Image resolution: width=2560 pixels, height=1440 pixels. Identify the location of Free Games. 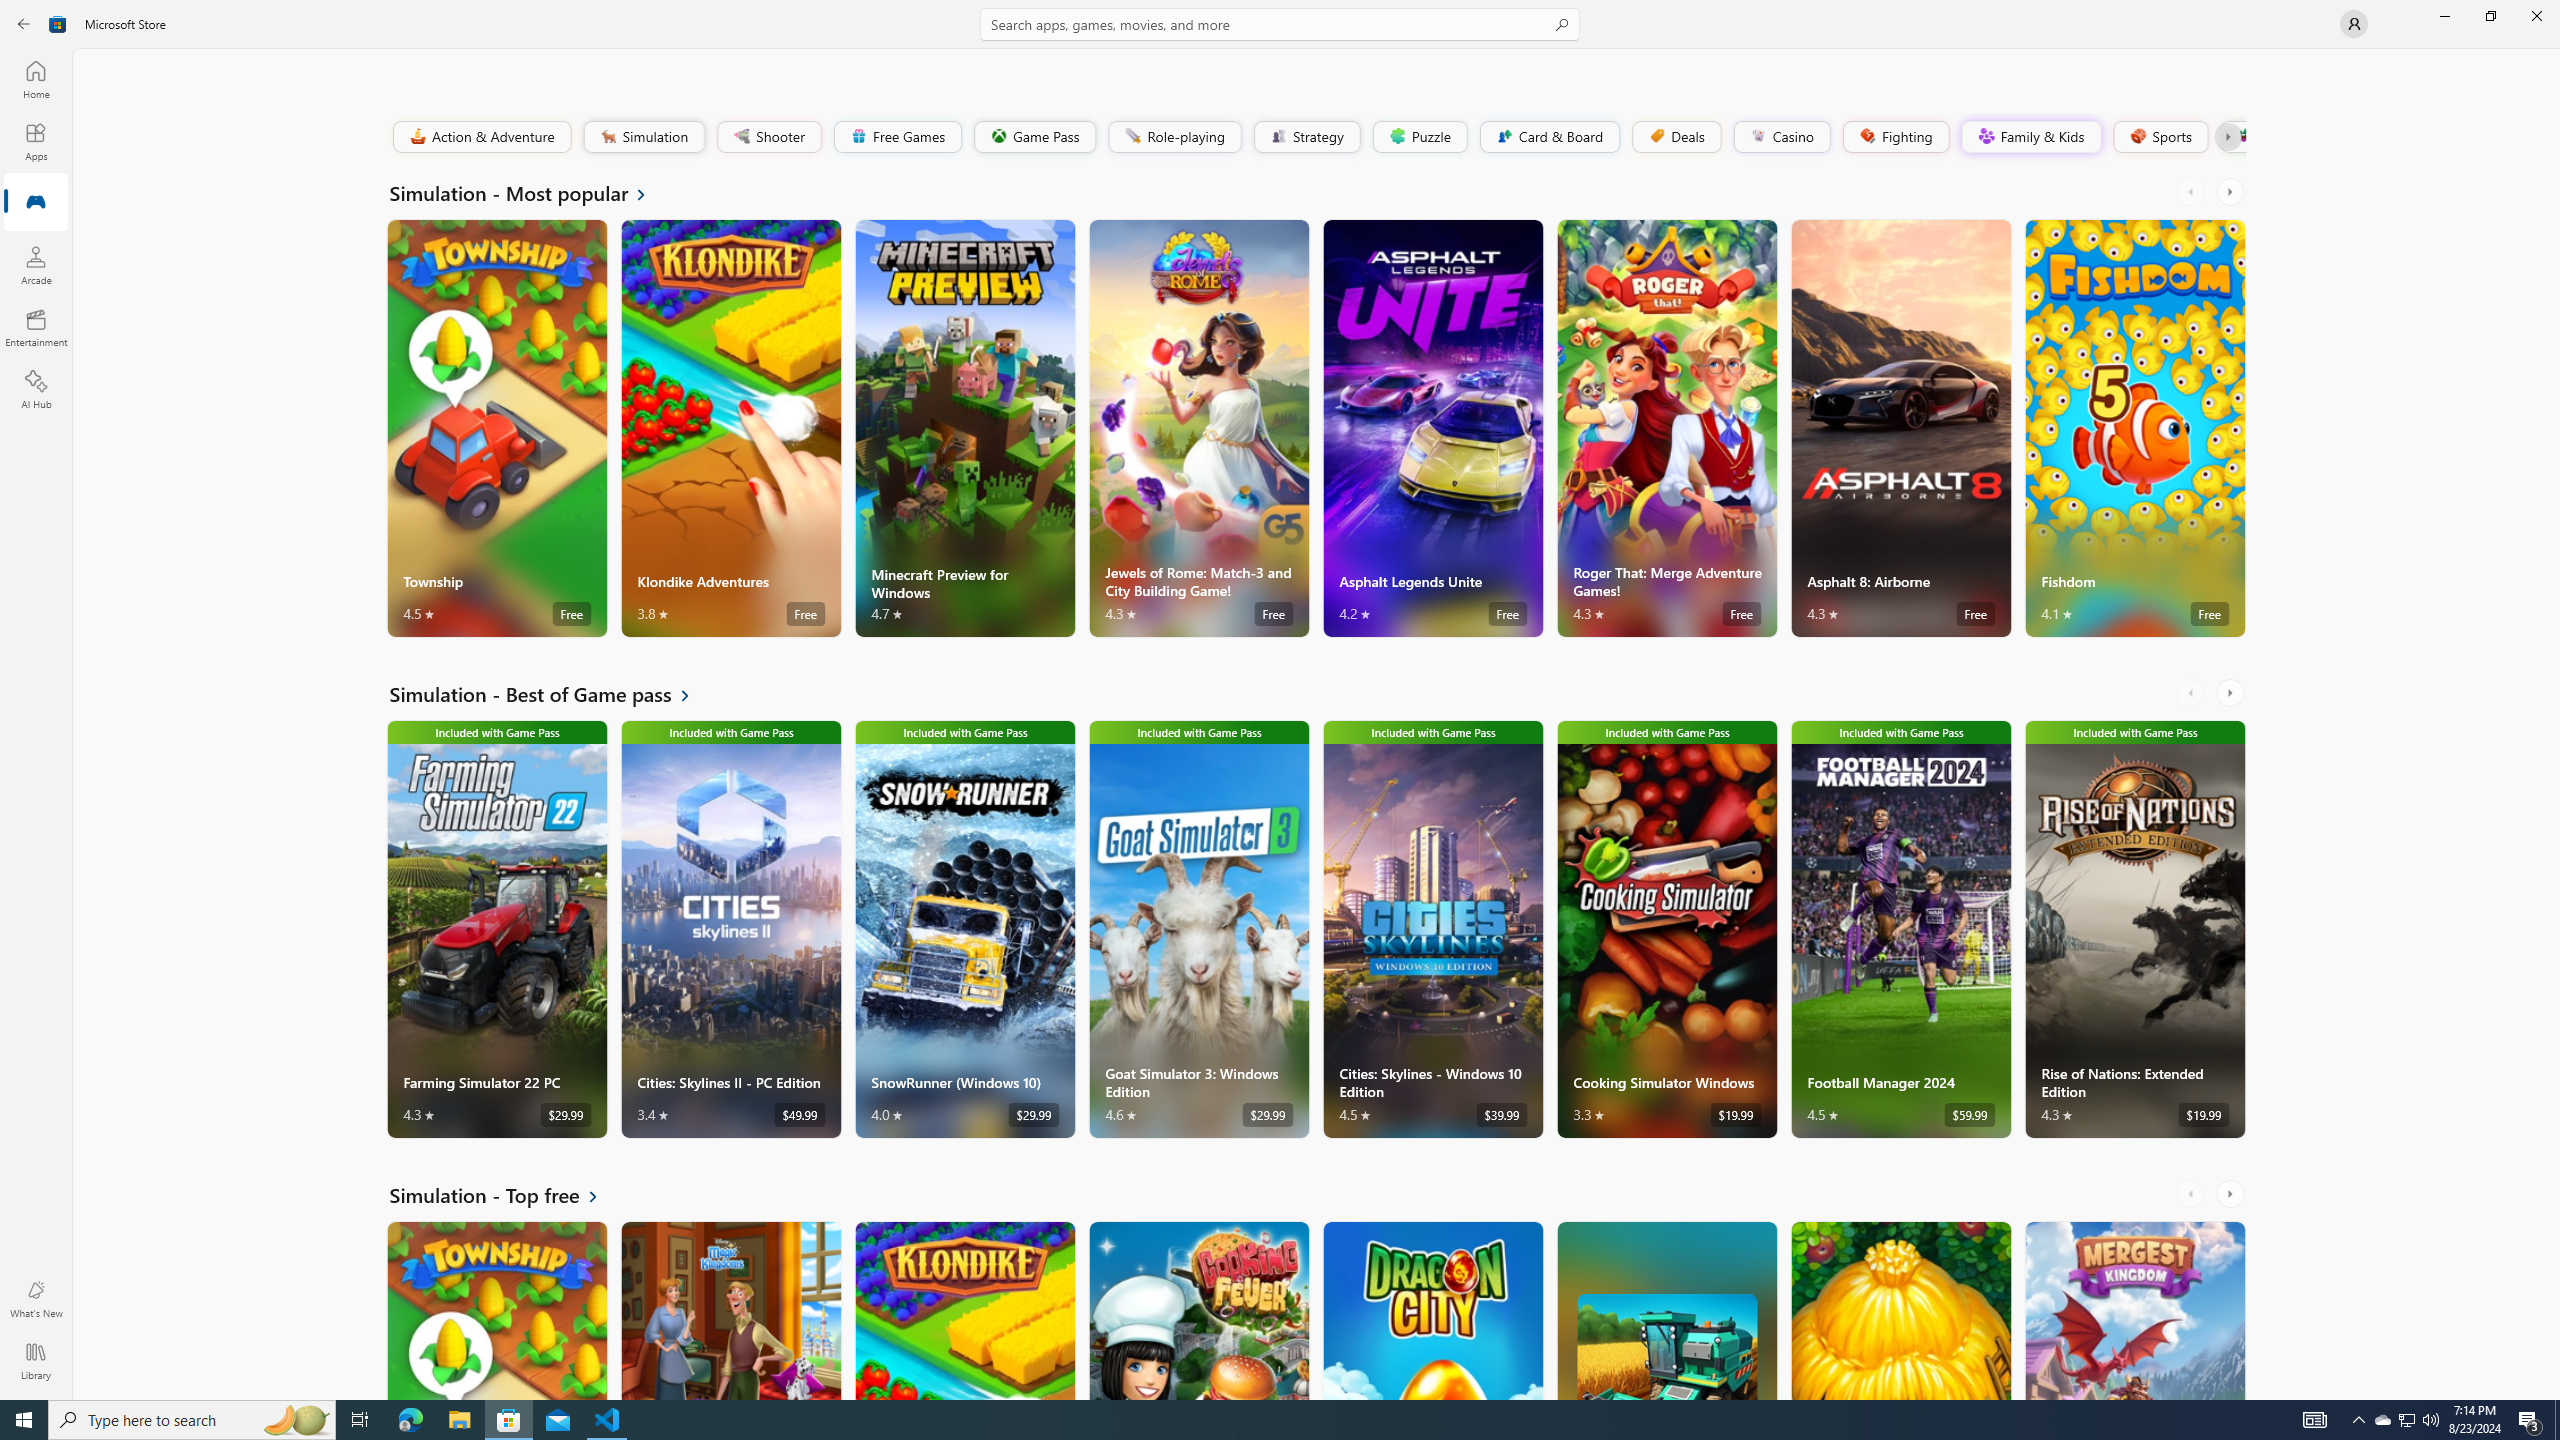
(896, 136).